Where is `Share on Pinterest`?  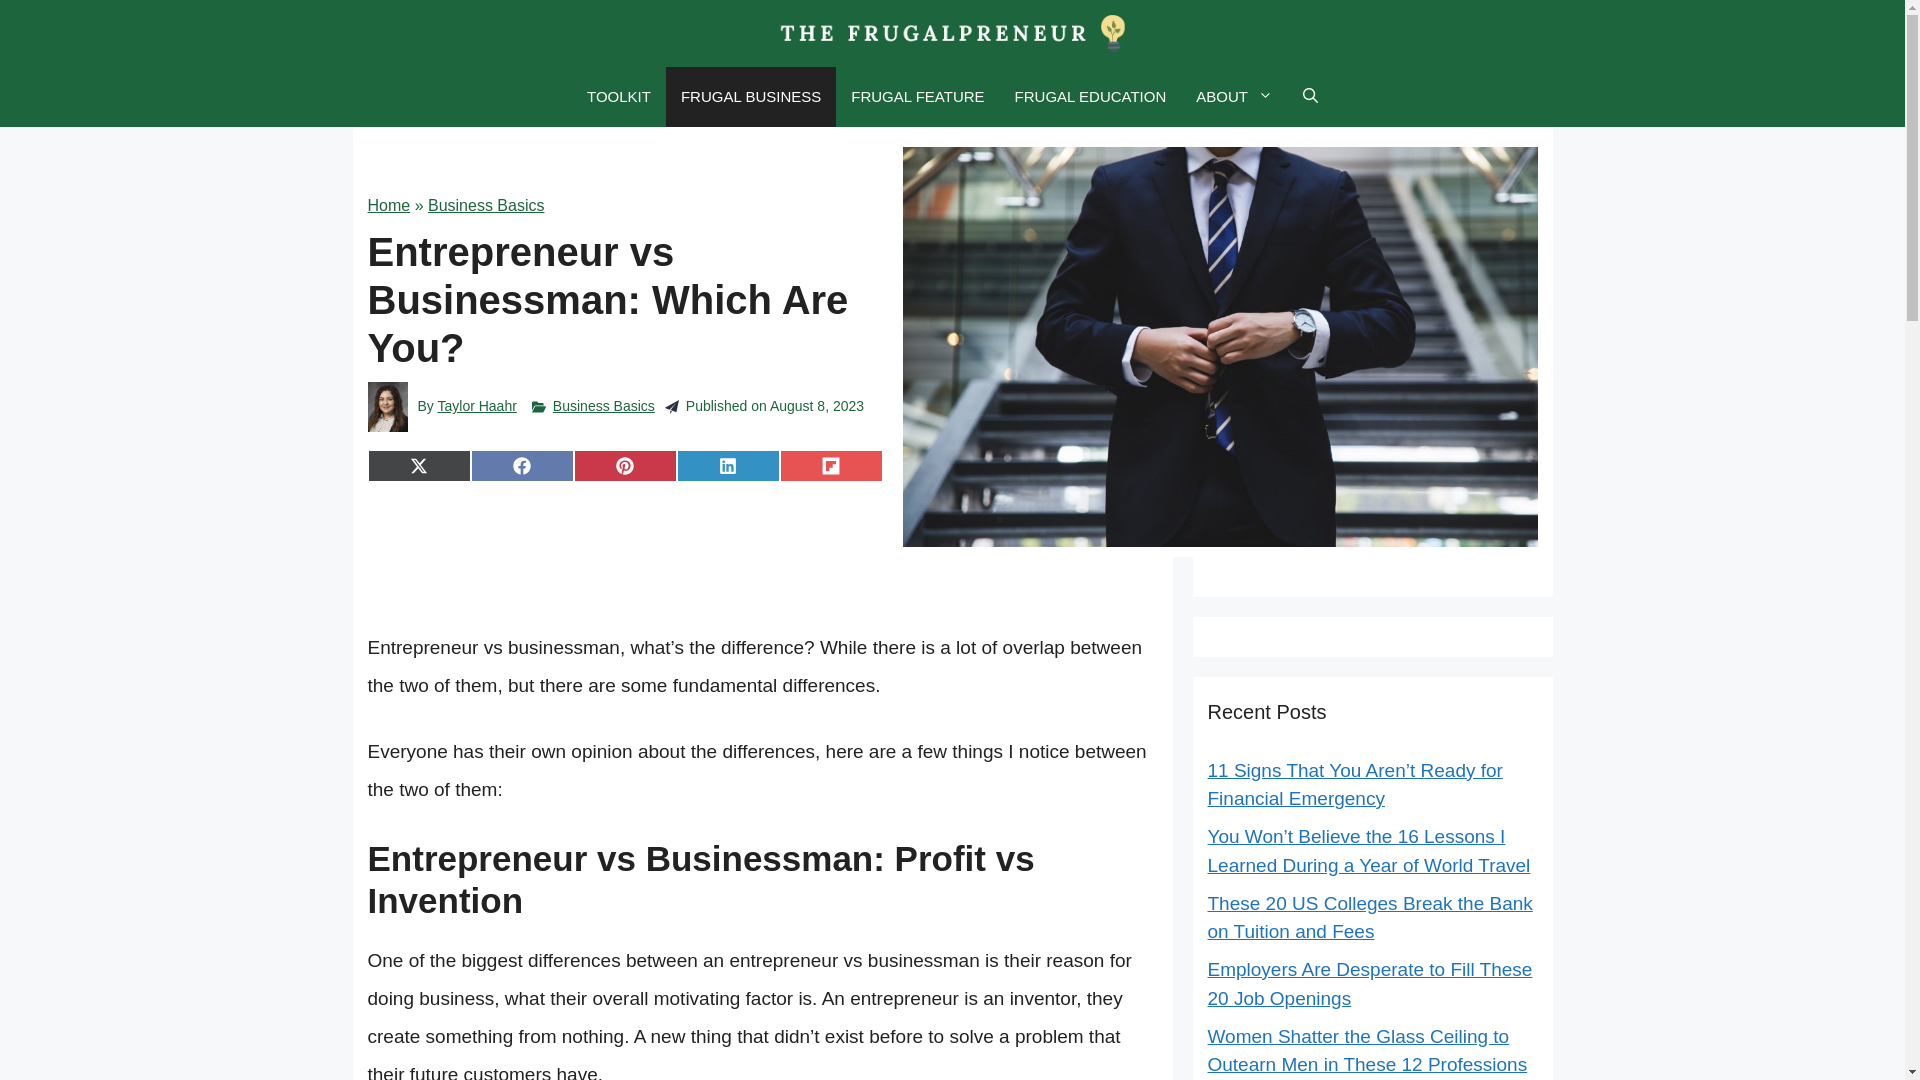 Share on Pinterest is located at coordinates (626, 466).